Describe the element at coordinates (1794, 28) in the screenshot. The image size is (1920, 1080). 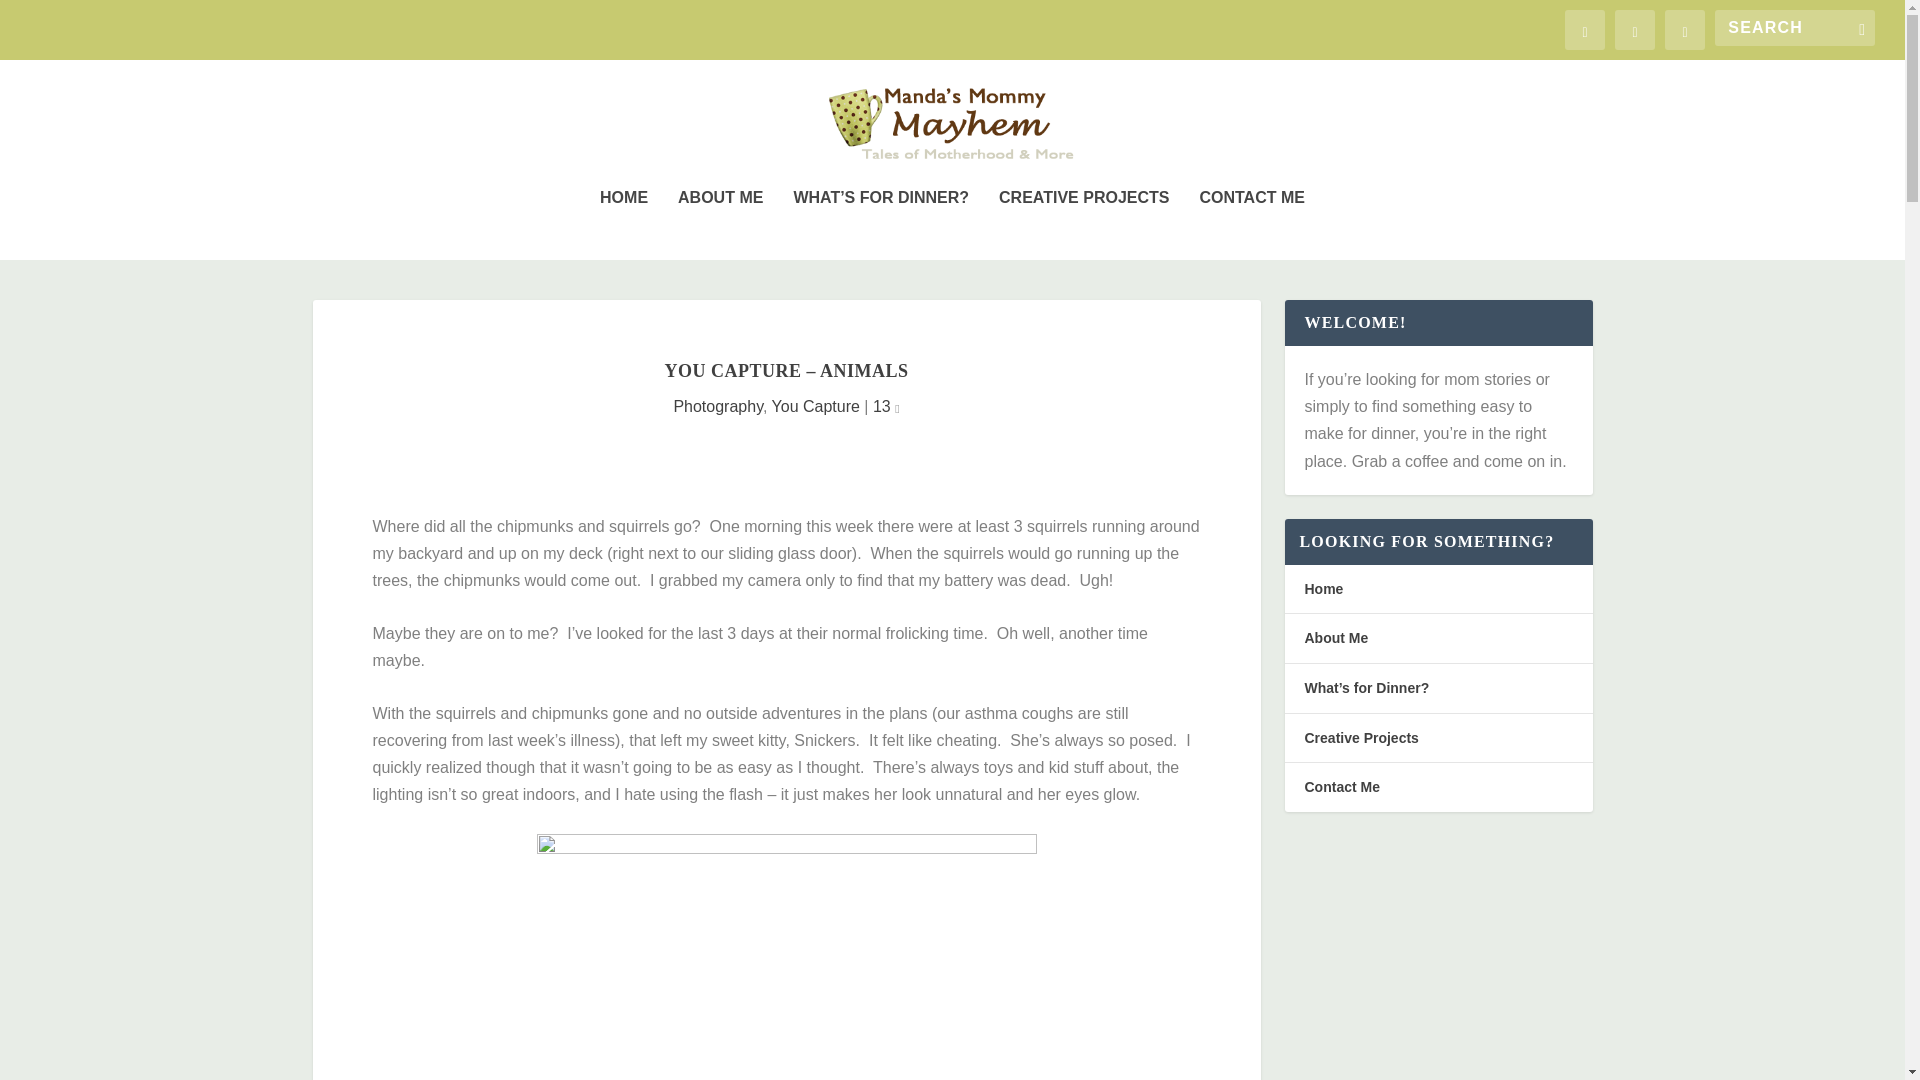
I see `Search for:` at that location.